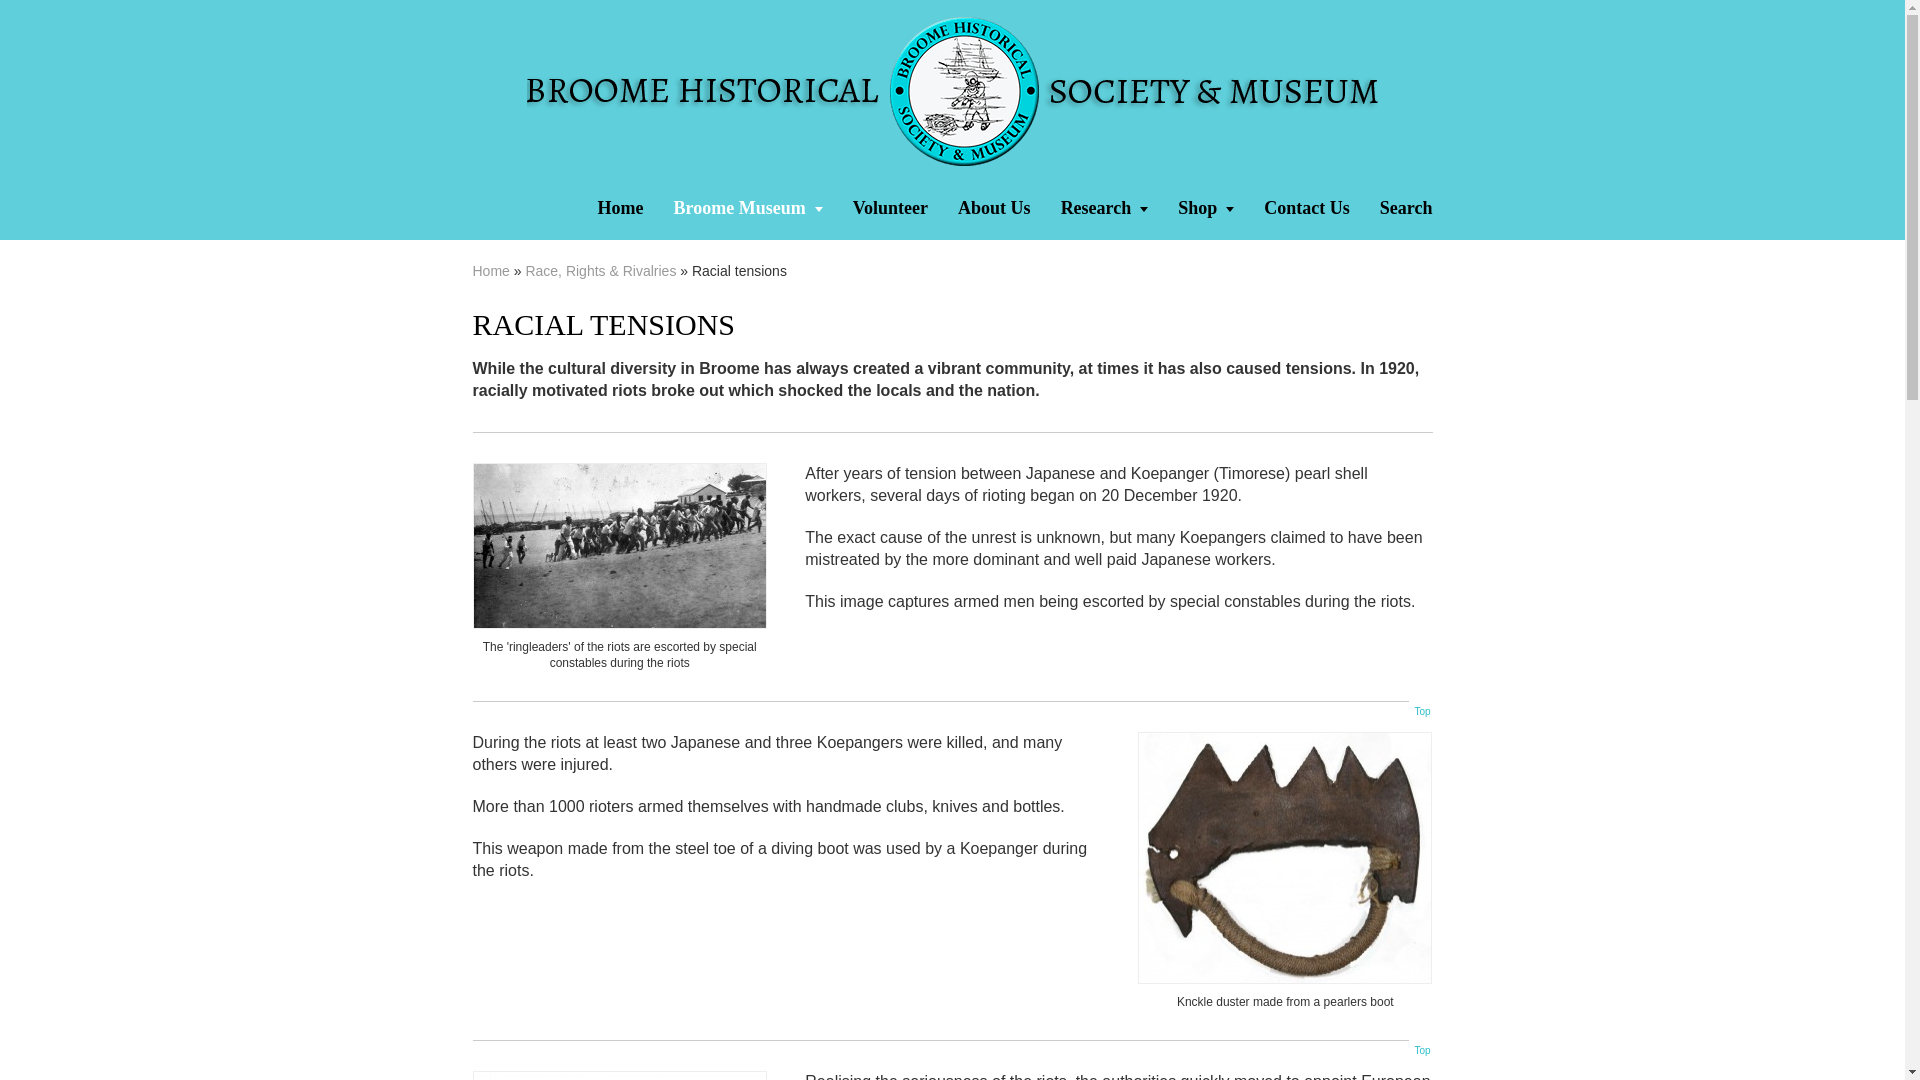 Image resolution: width=1920 pixels, height=1080 pixels. I want to click on The Broome riot in 1920, so click(619, 546).